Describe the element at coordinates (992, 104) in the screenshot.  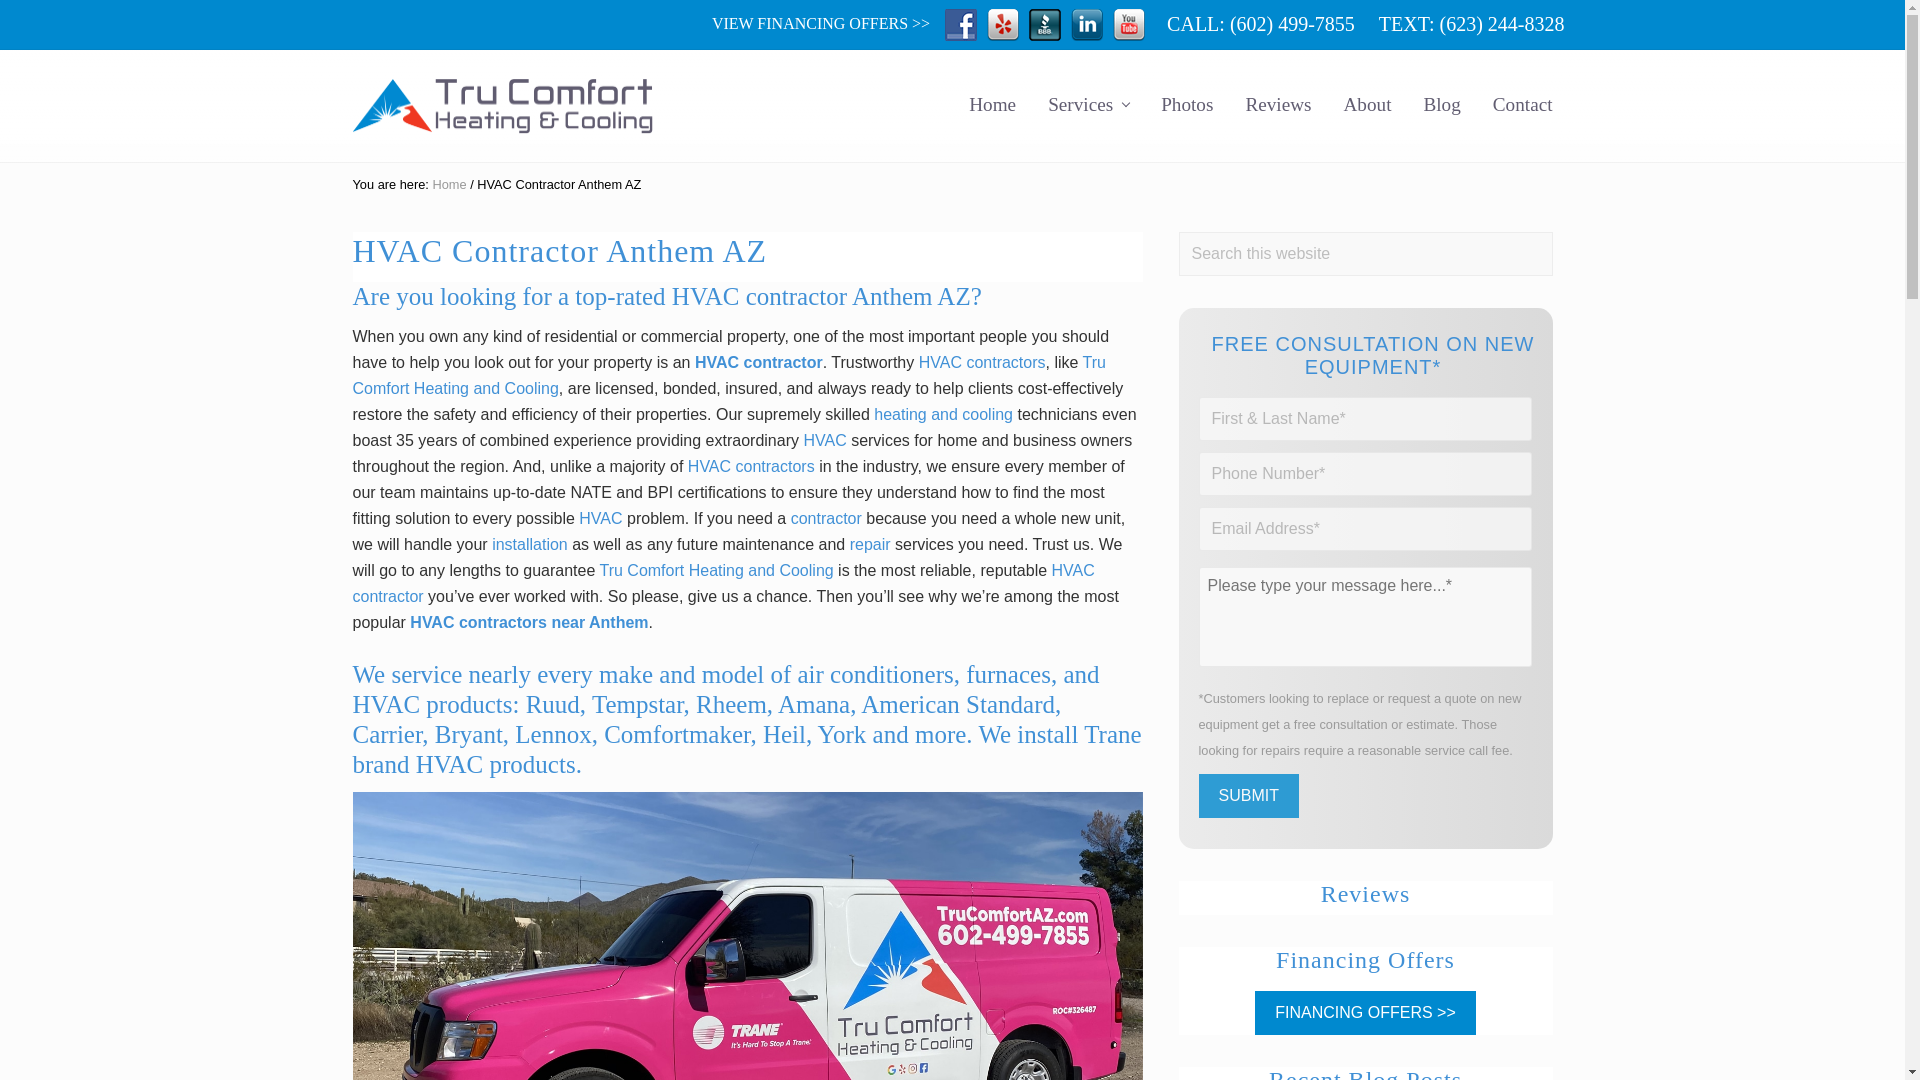
I see `Home` at that location.